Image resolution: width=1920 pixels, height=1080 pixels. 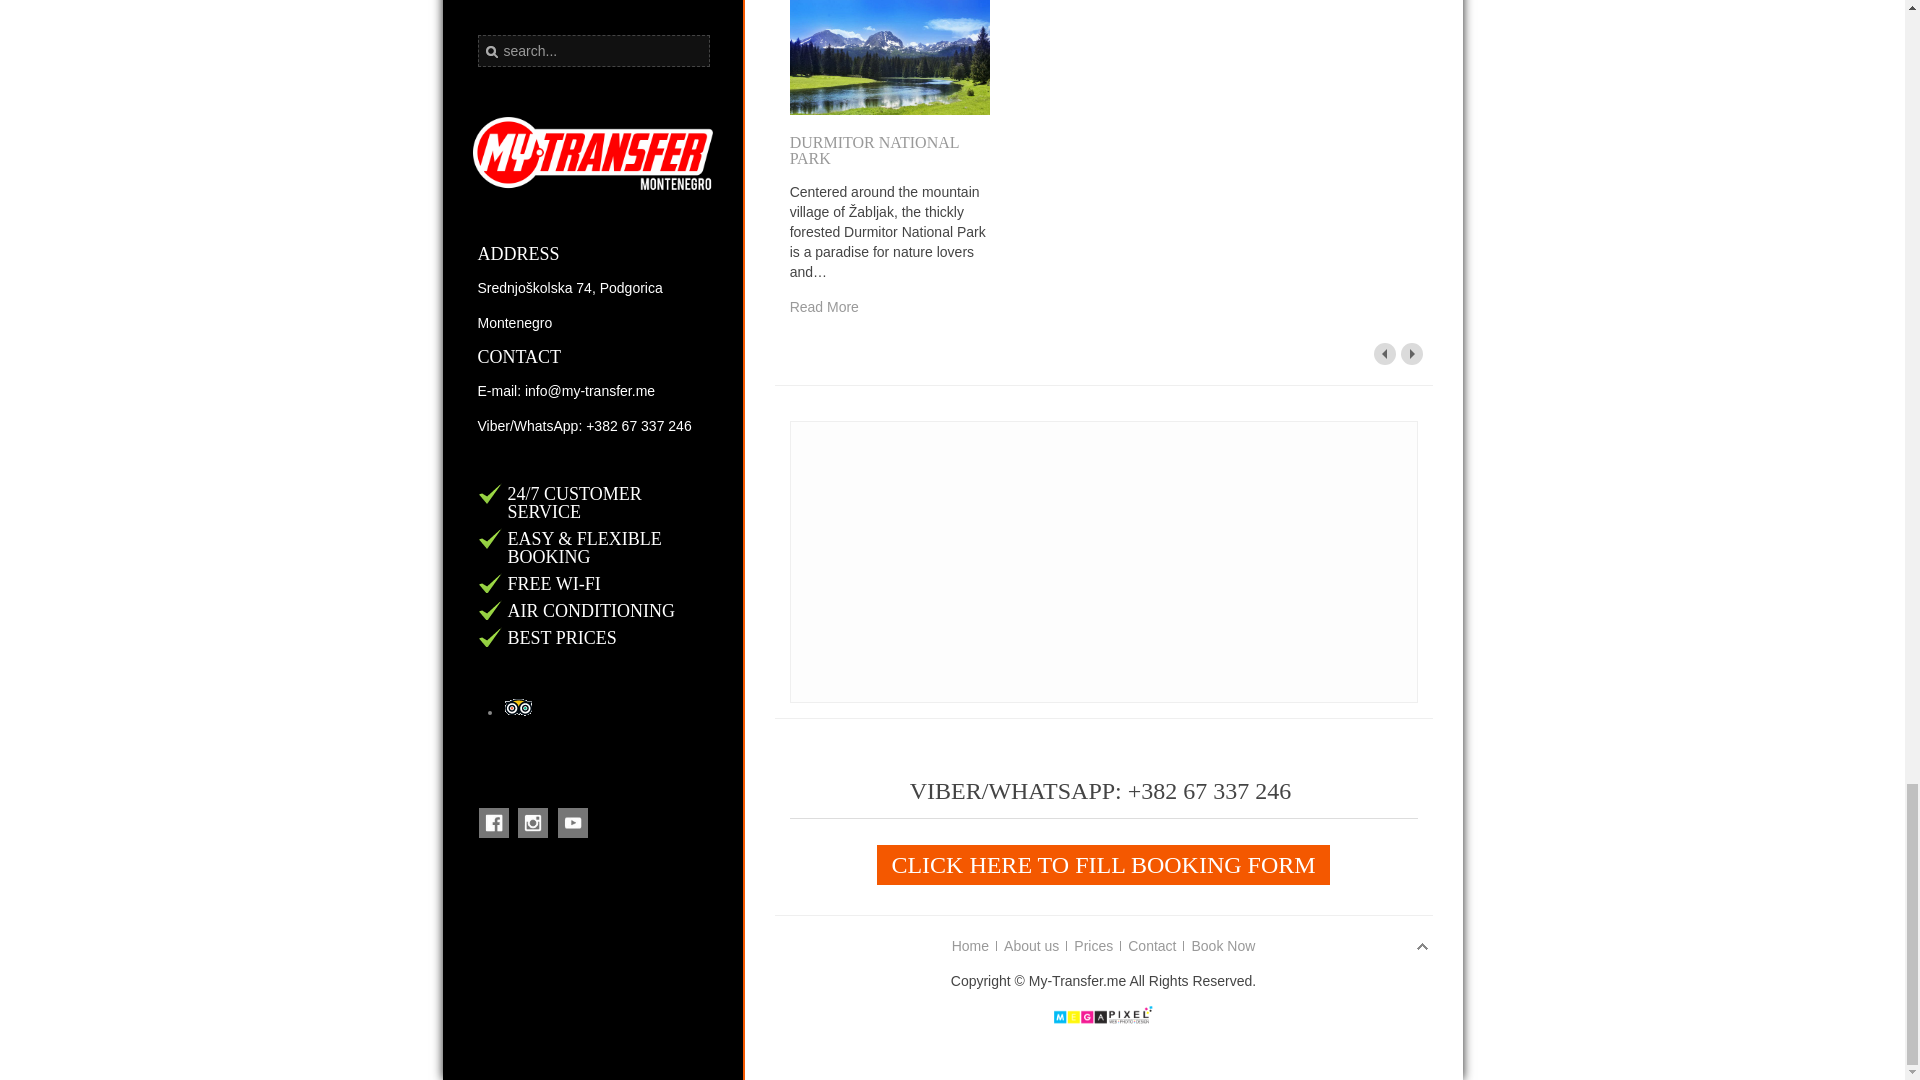 I want to click on Contact, so click(x=1152, y=946).